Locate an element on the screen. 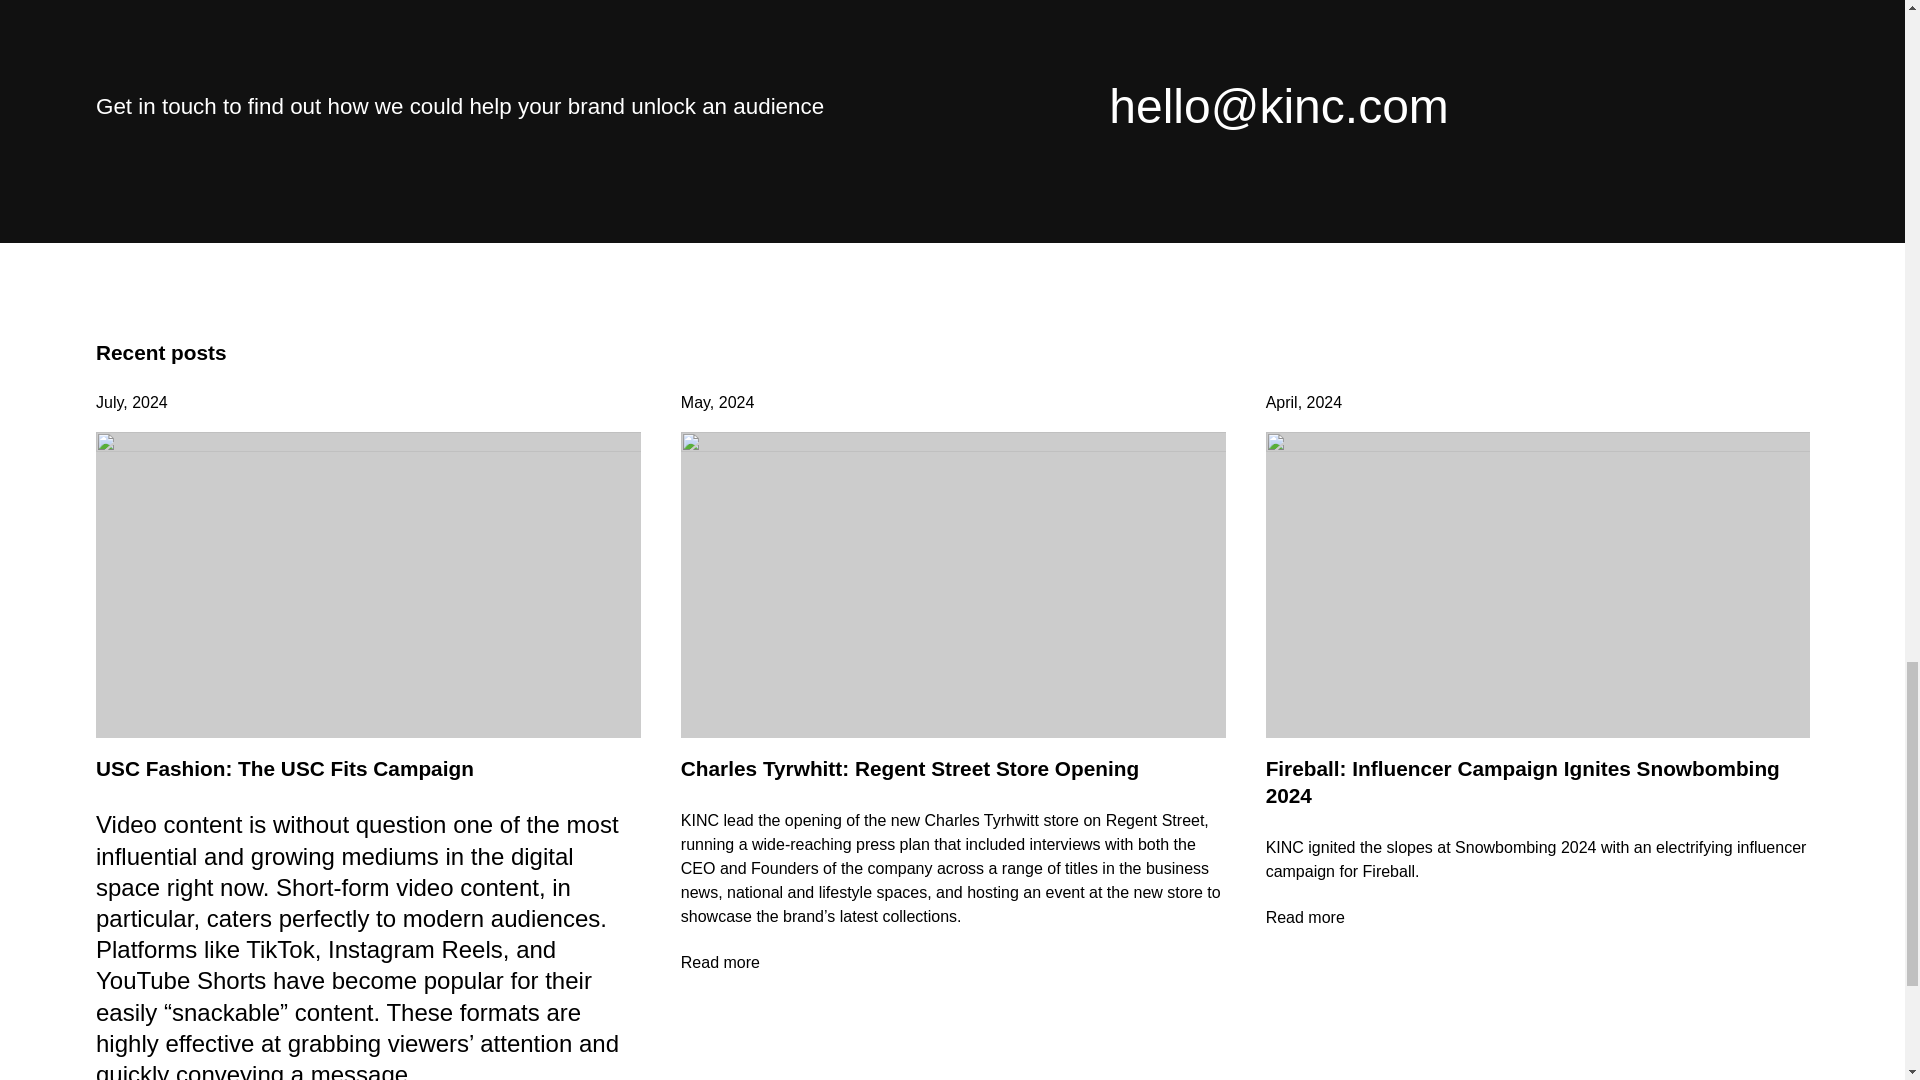 This screenshot has width=1920, height=1080. Read more is located at coordinates (954, 963).